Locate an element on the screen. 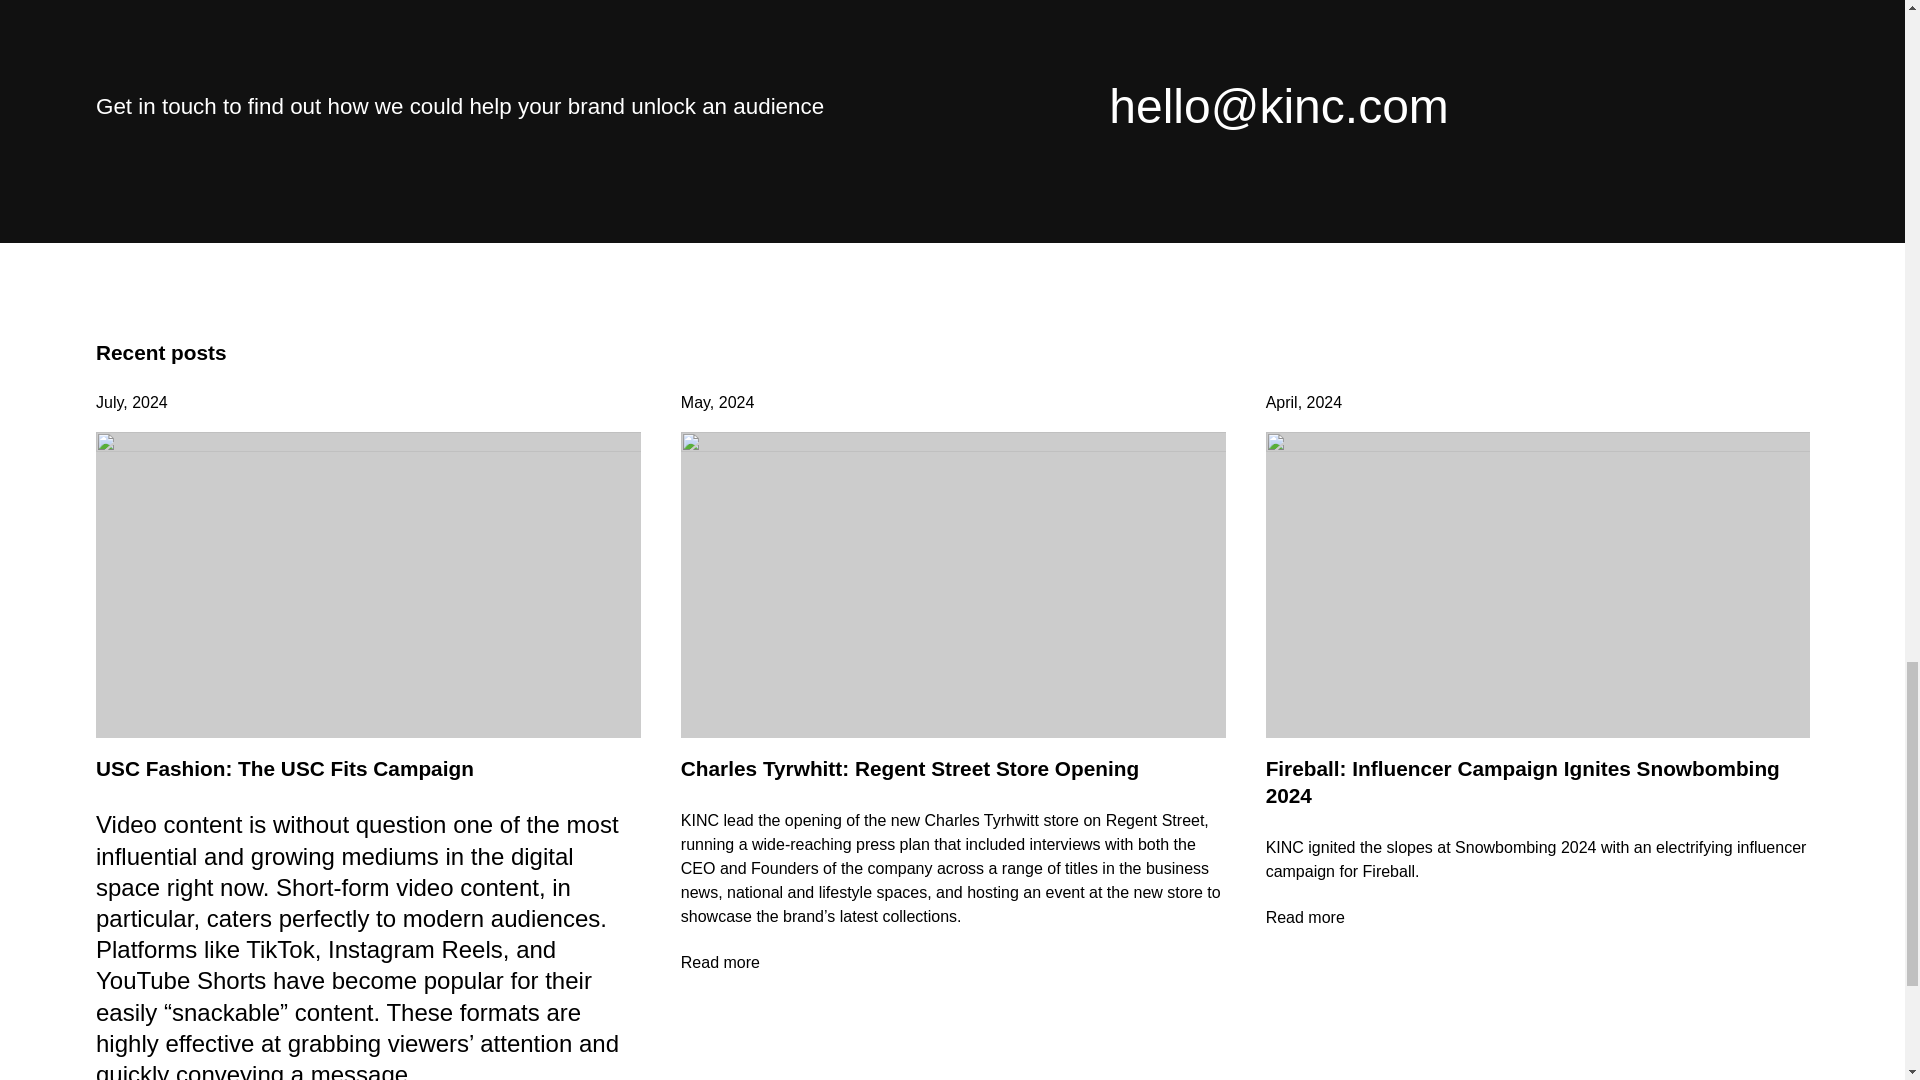 This screenshot has width=1920, height=1080. Read more is located at coordinates (954, 963).